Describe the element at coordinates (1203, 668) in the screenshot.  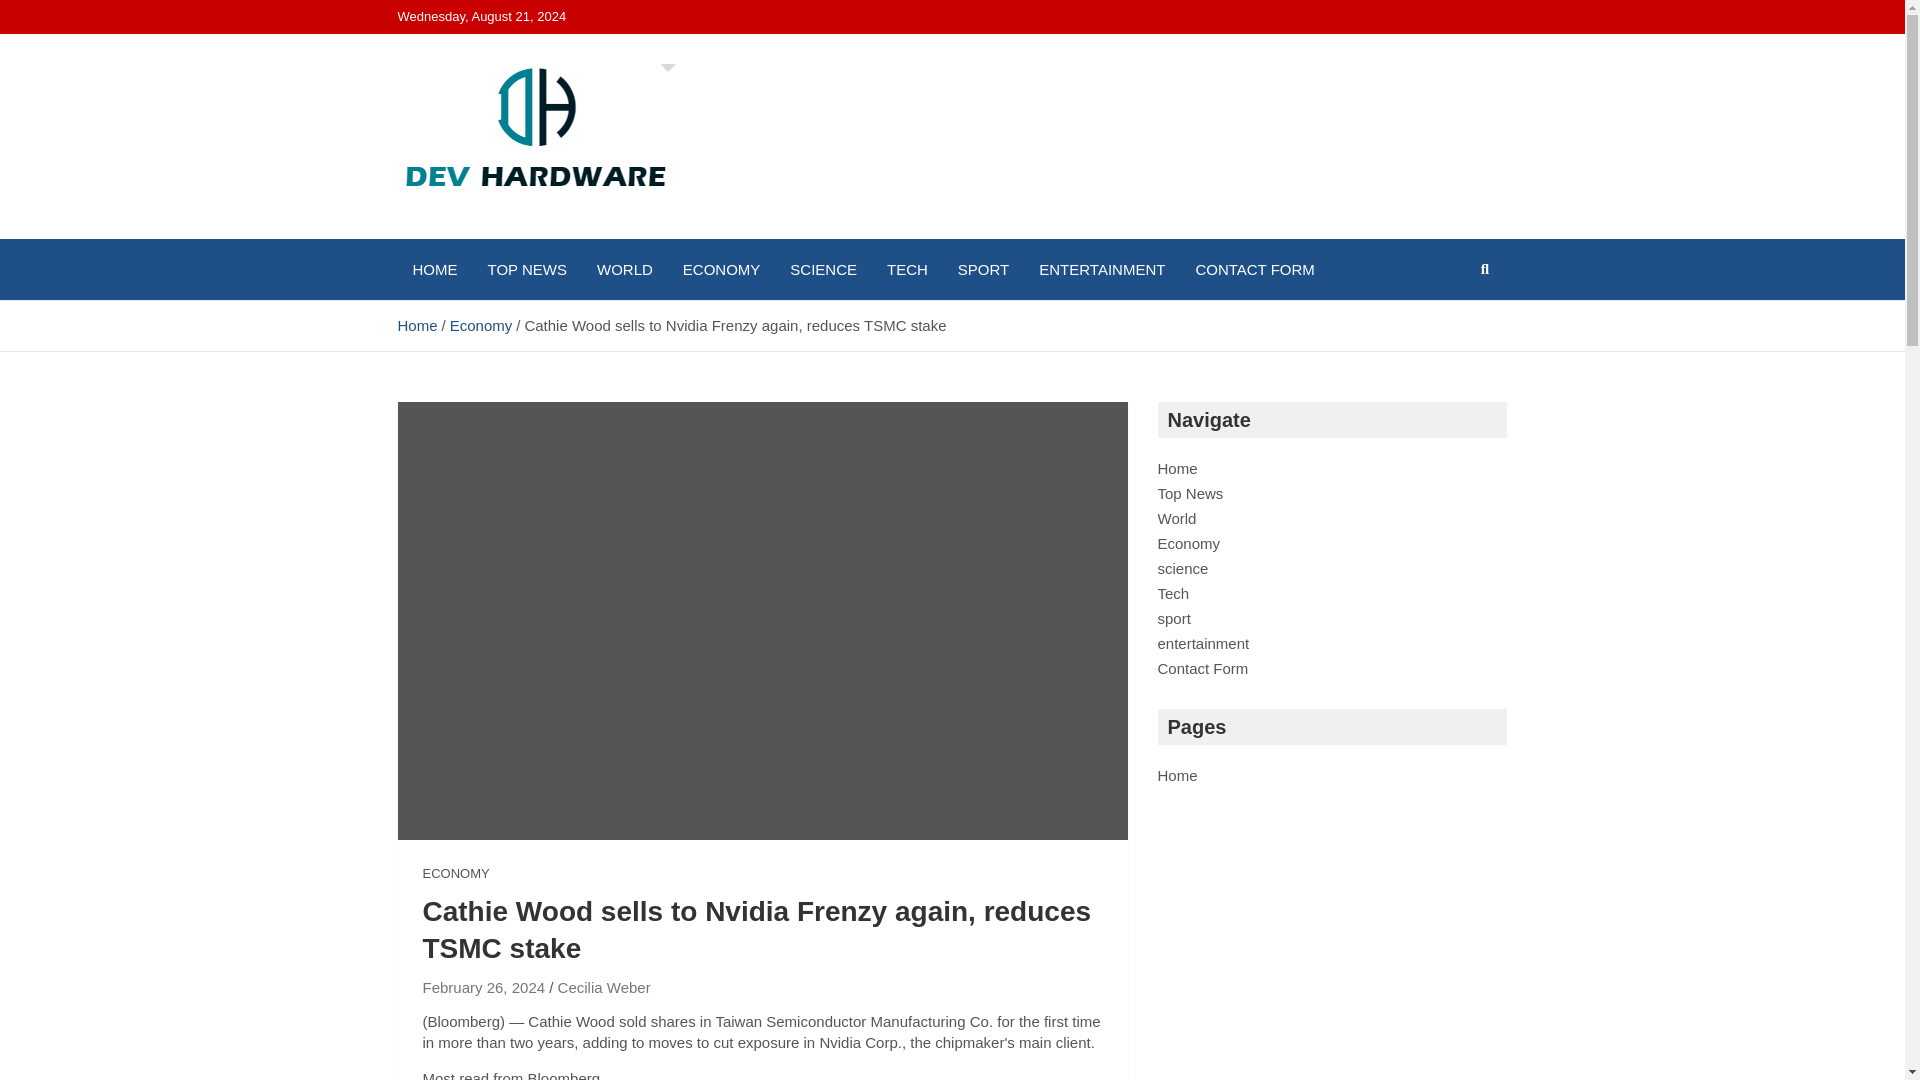
I see `Contact Form` at that location.